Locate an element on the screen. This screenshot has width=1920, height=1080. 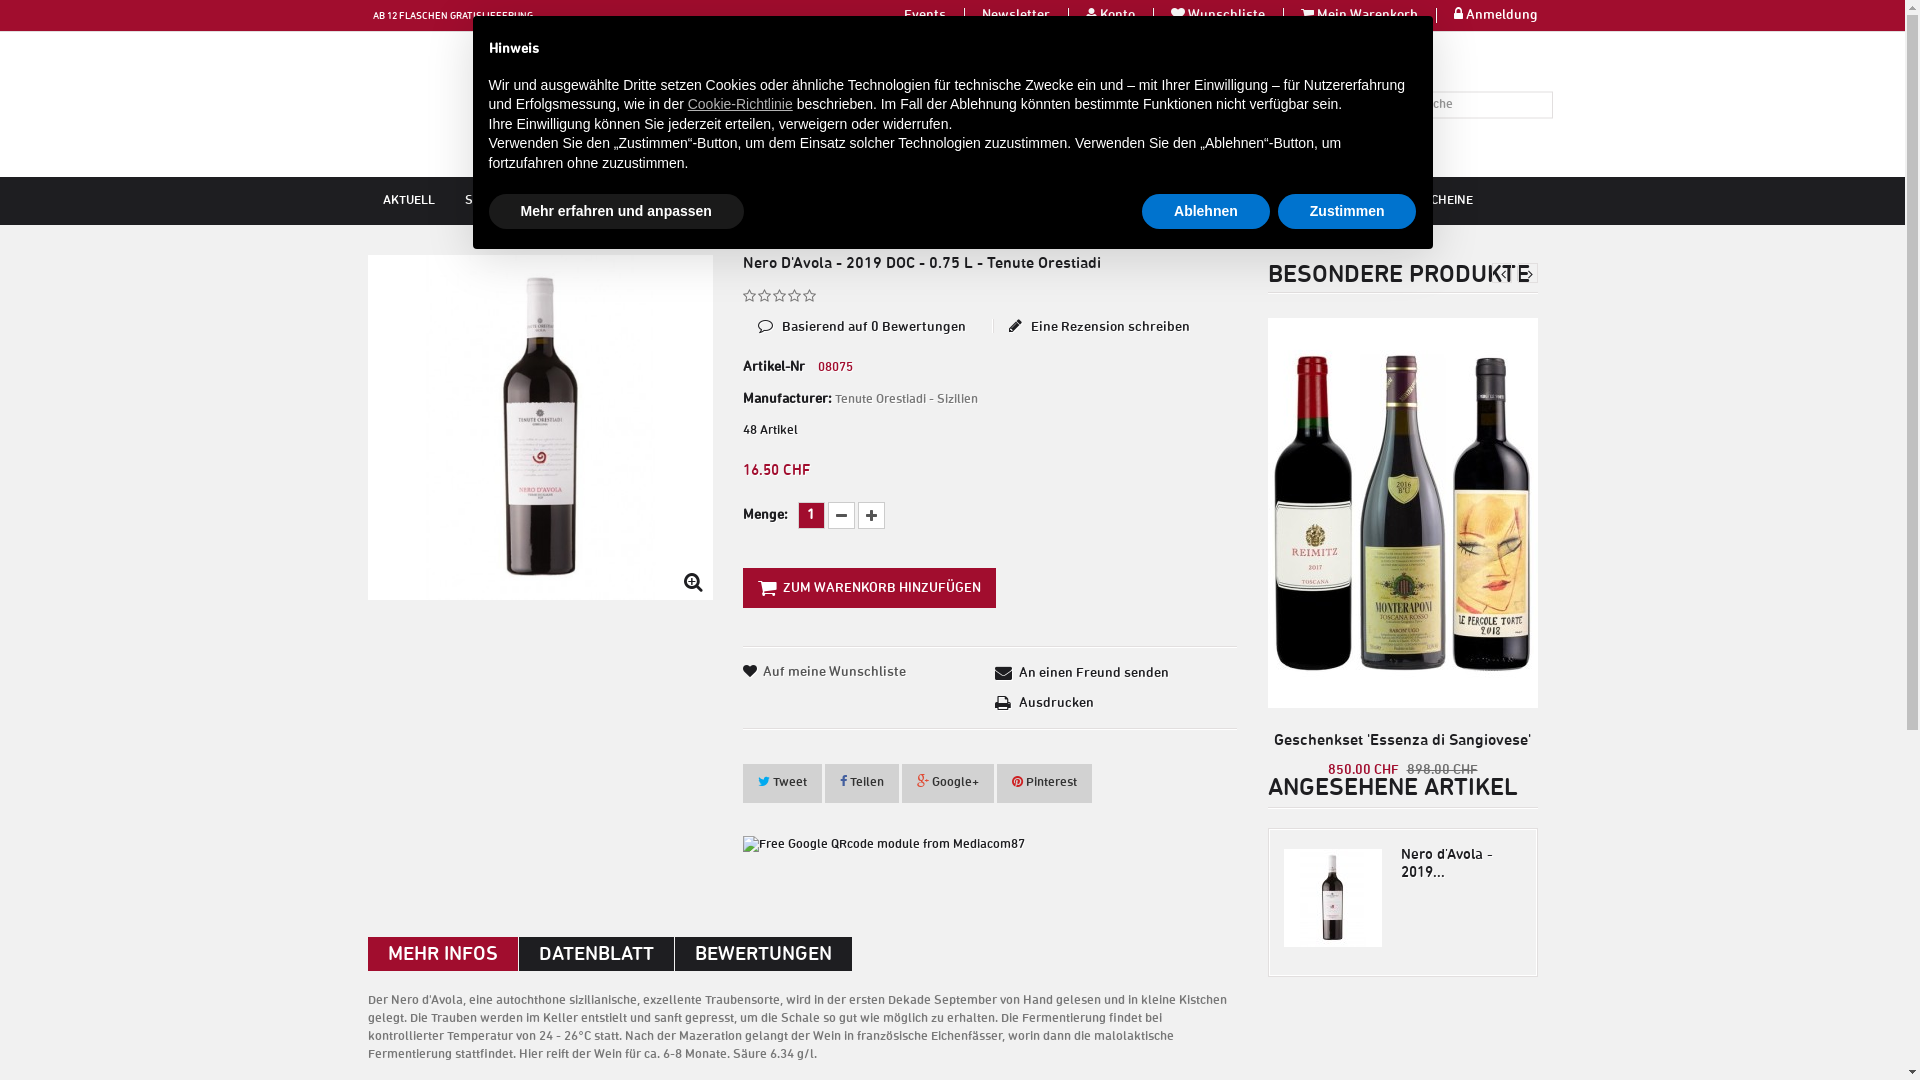
GUTSCHEINE is located at coordinates (1436, 201).